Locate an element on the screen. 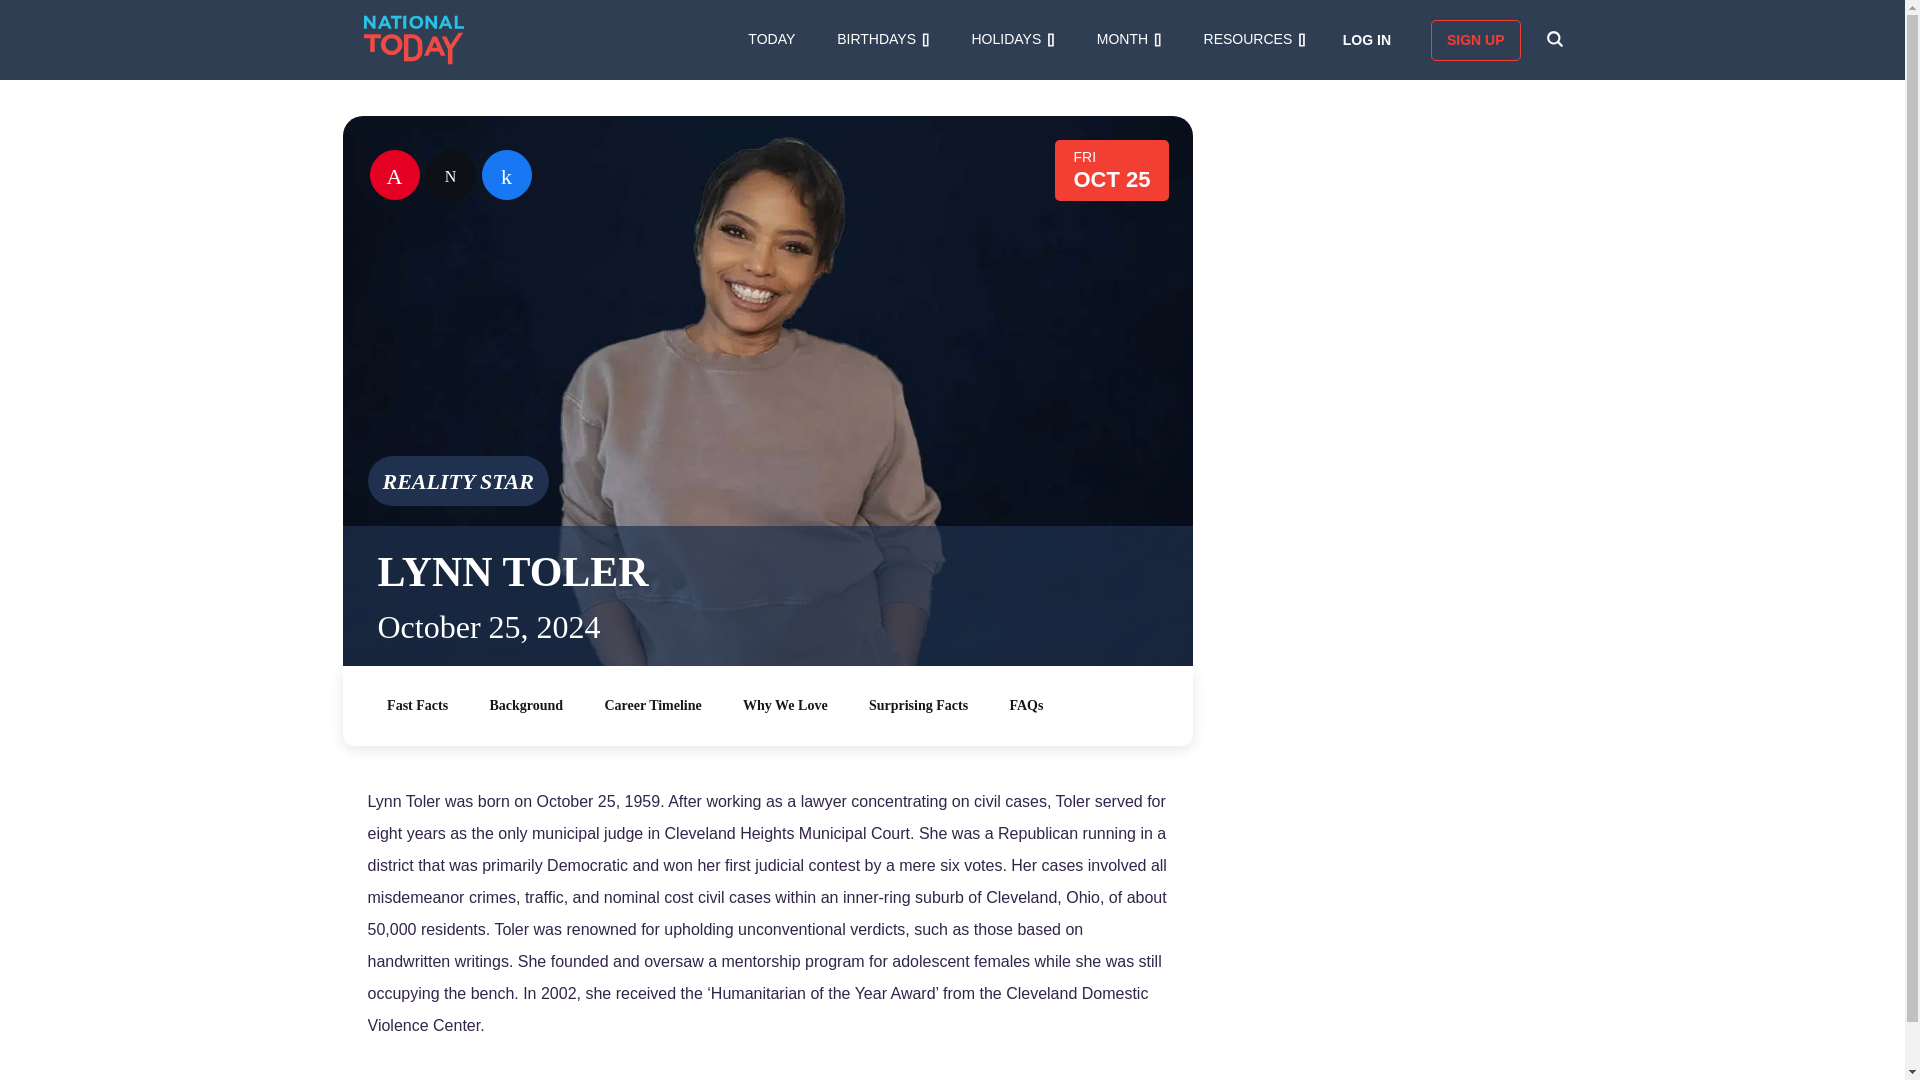 The image size is (1920, 1080). National Today is located at coordinates (414, 40).